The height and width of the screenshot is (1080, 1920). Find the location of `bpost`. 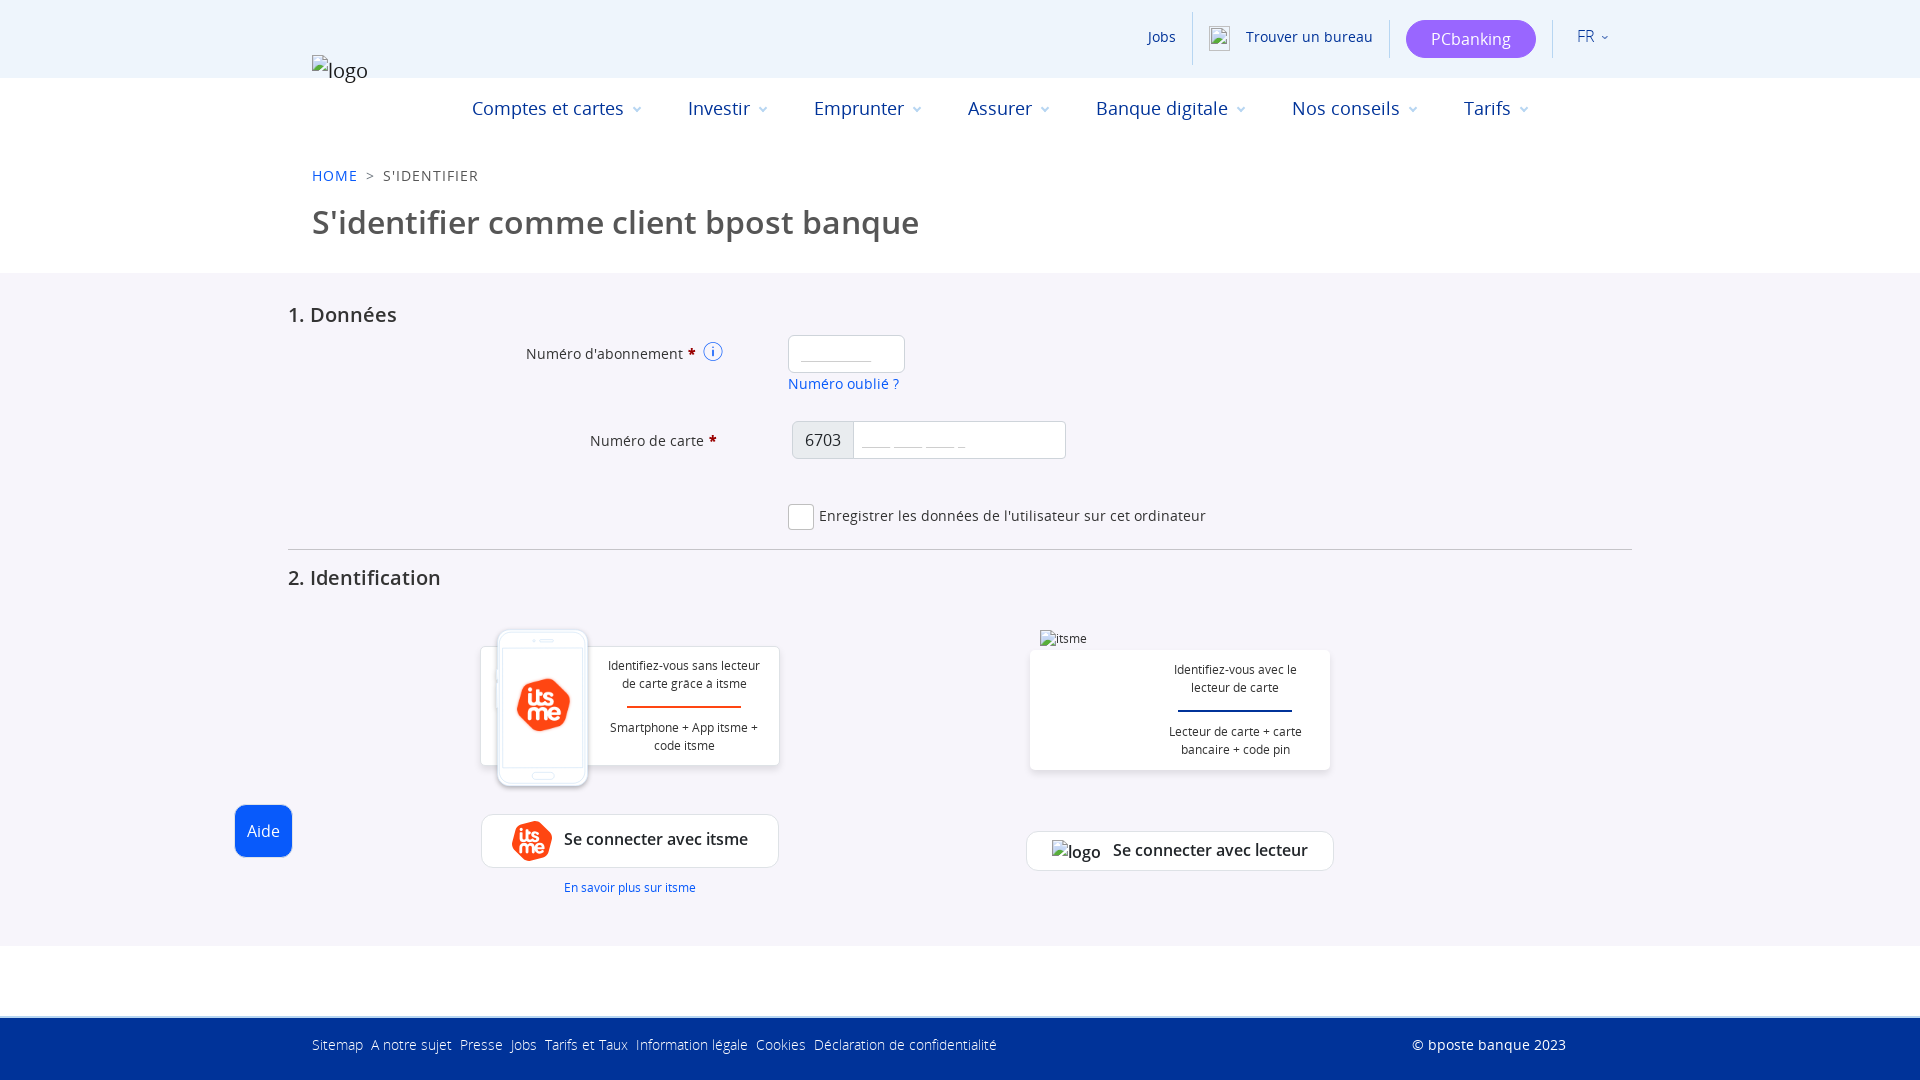

bpost is located at coordinates (987, 888).